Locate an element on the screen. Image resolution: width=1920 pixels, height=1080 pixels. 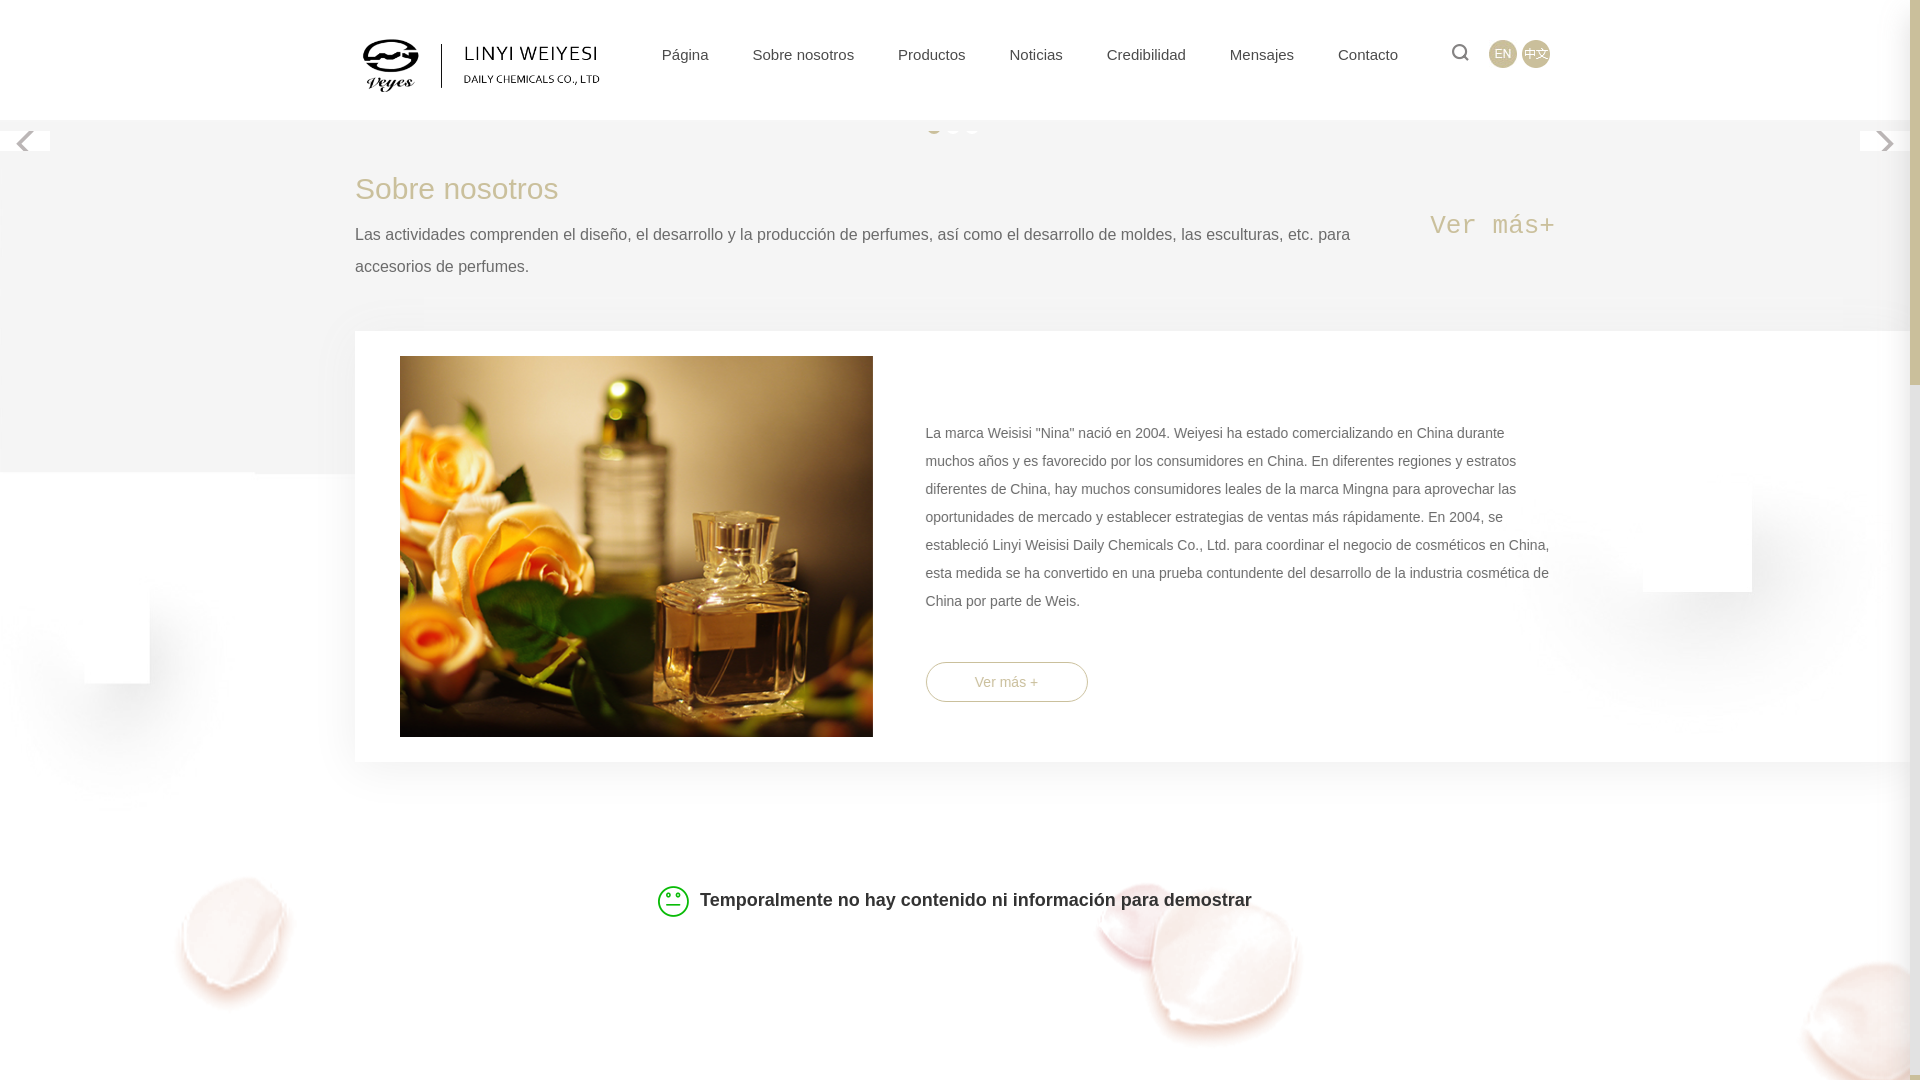
EN is located at coordinates (1503, 54).